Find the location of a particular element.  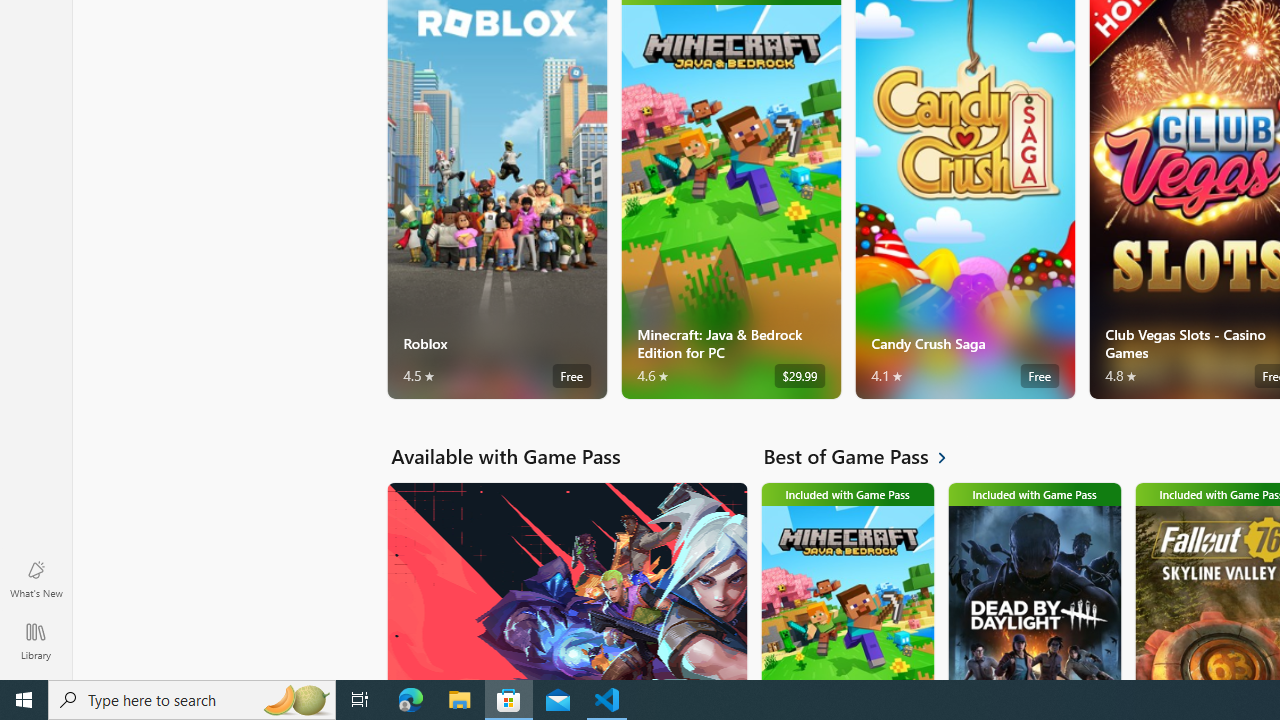

Library is located at coordinates (36, 640).